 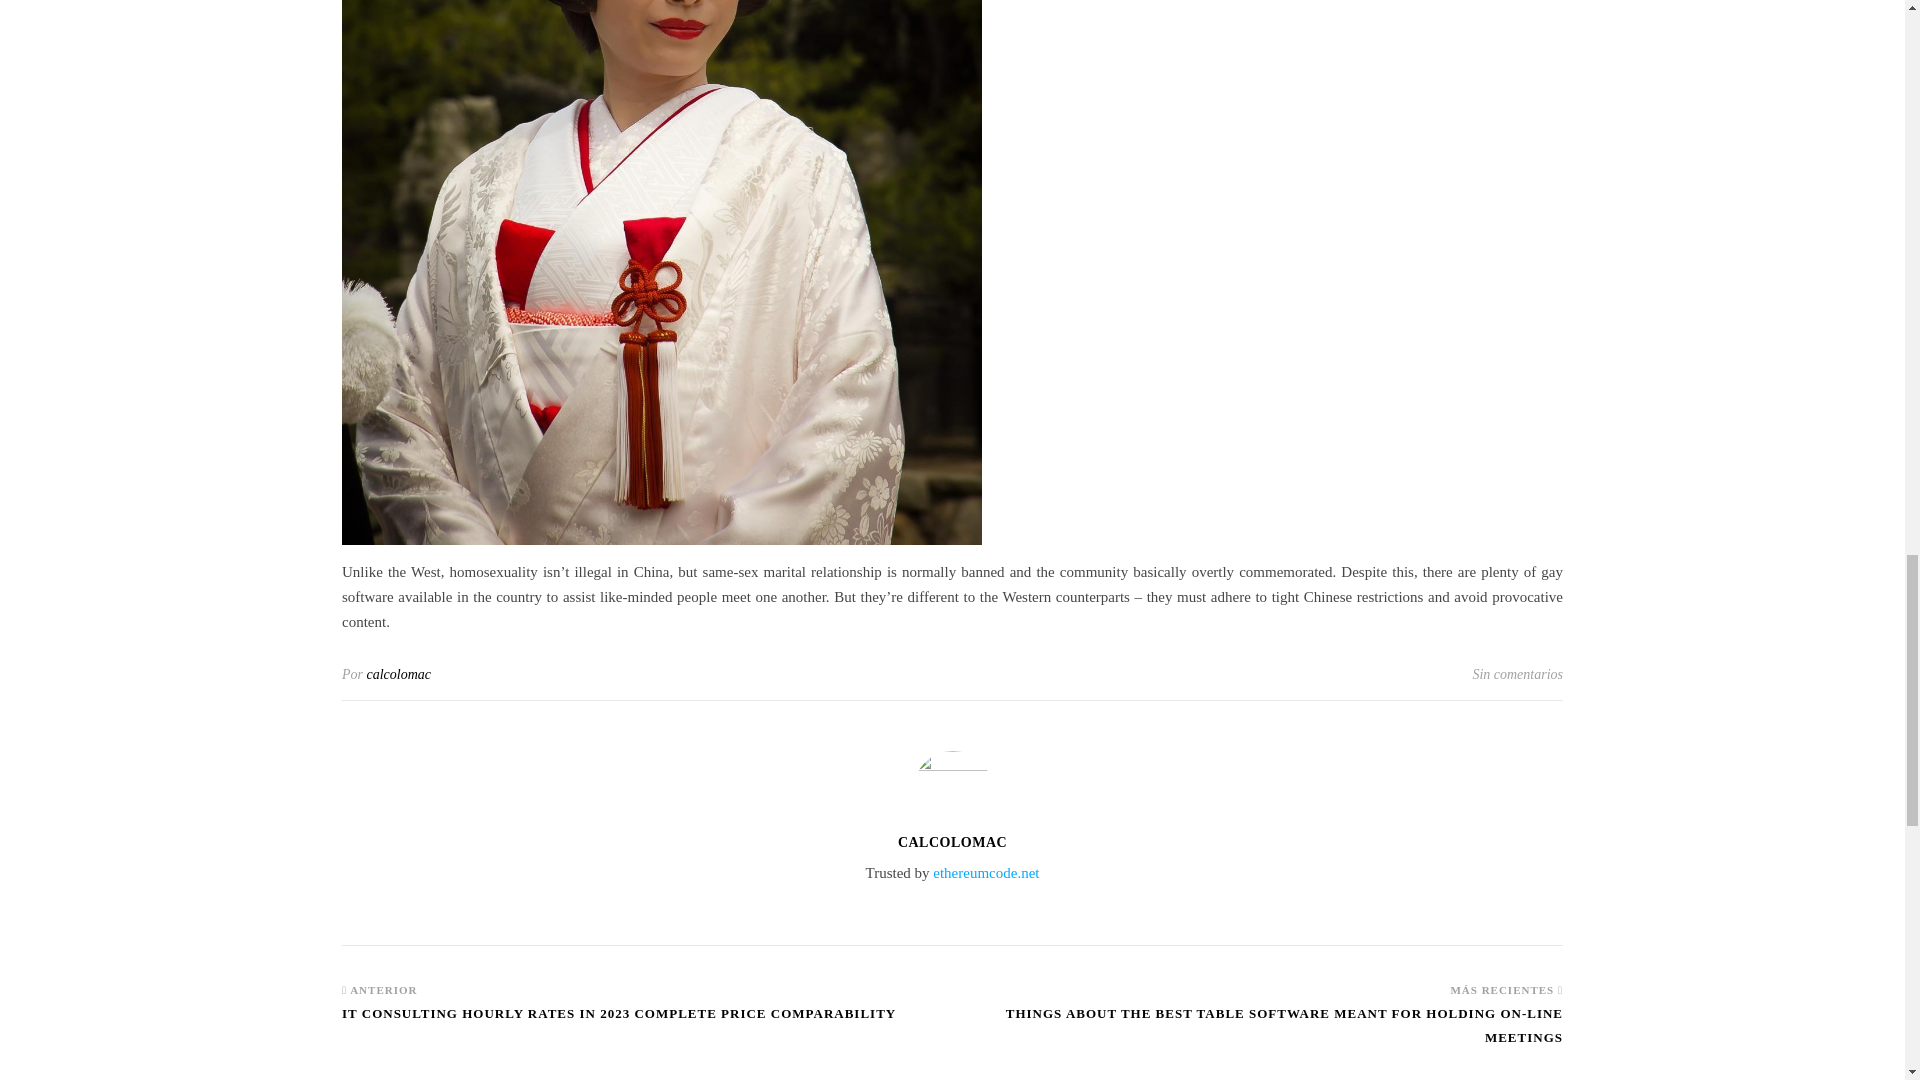 What do you see at coordinates (1517, 674) in the screenshot?
I see `Sin comentarios` at bounding box center [1517, 674].